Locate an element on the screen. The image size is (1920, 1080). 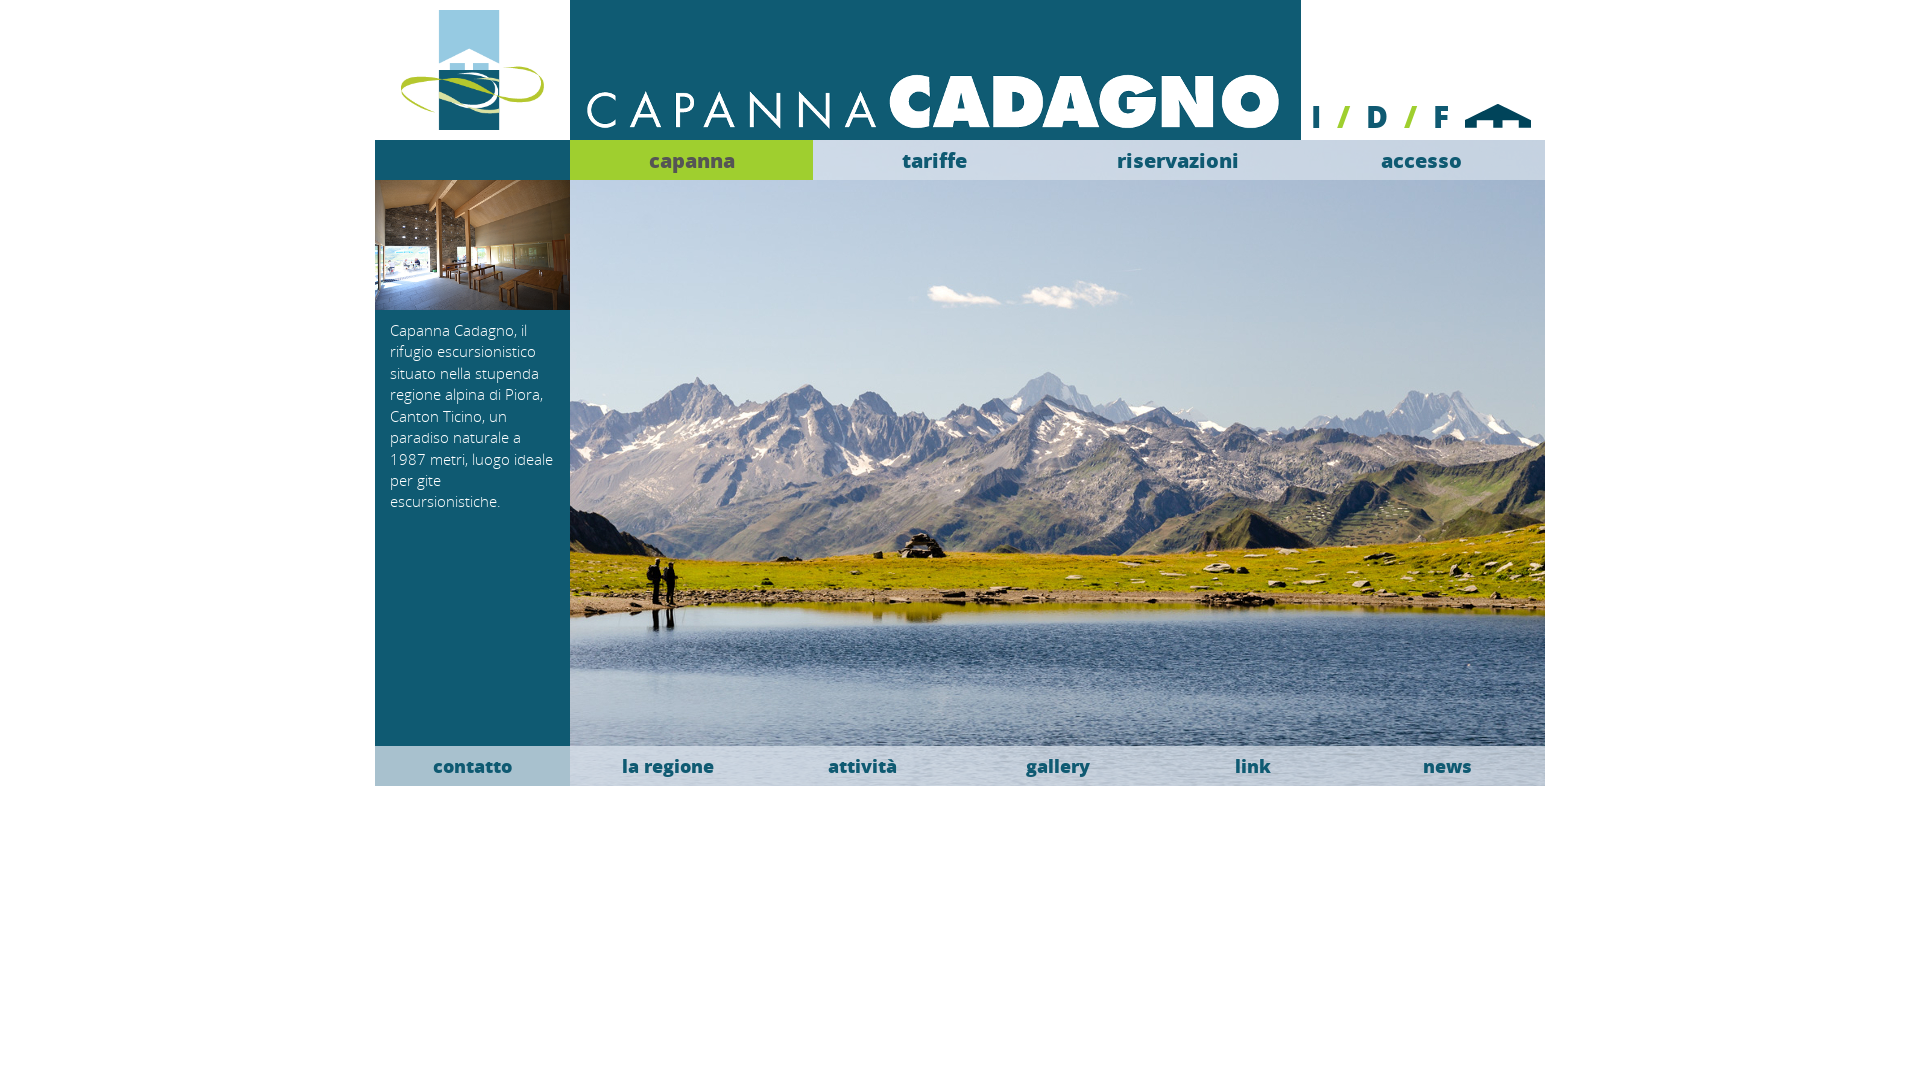
accesso is located at coordinates (1422, 160).